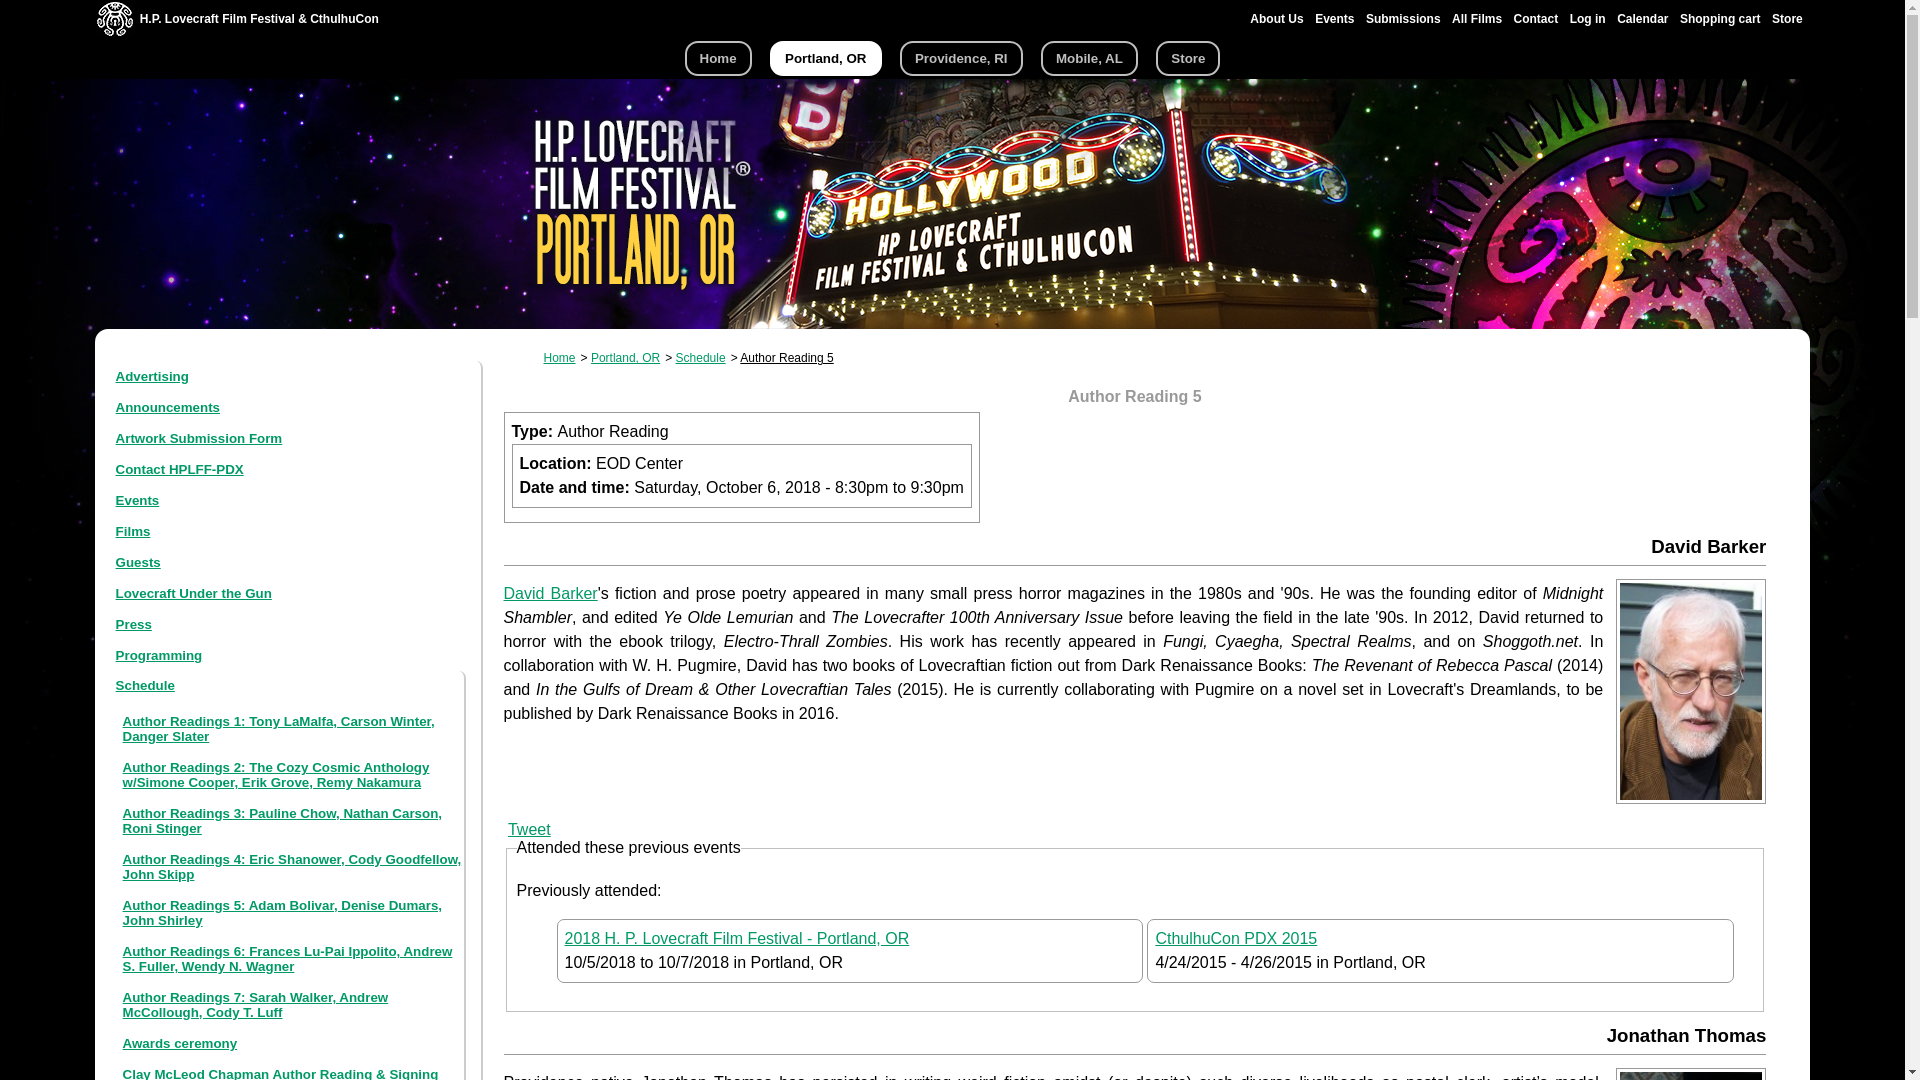  I want to click on Contact HPLFF-PDX, so click(179, 470).